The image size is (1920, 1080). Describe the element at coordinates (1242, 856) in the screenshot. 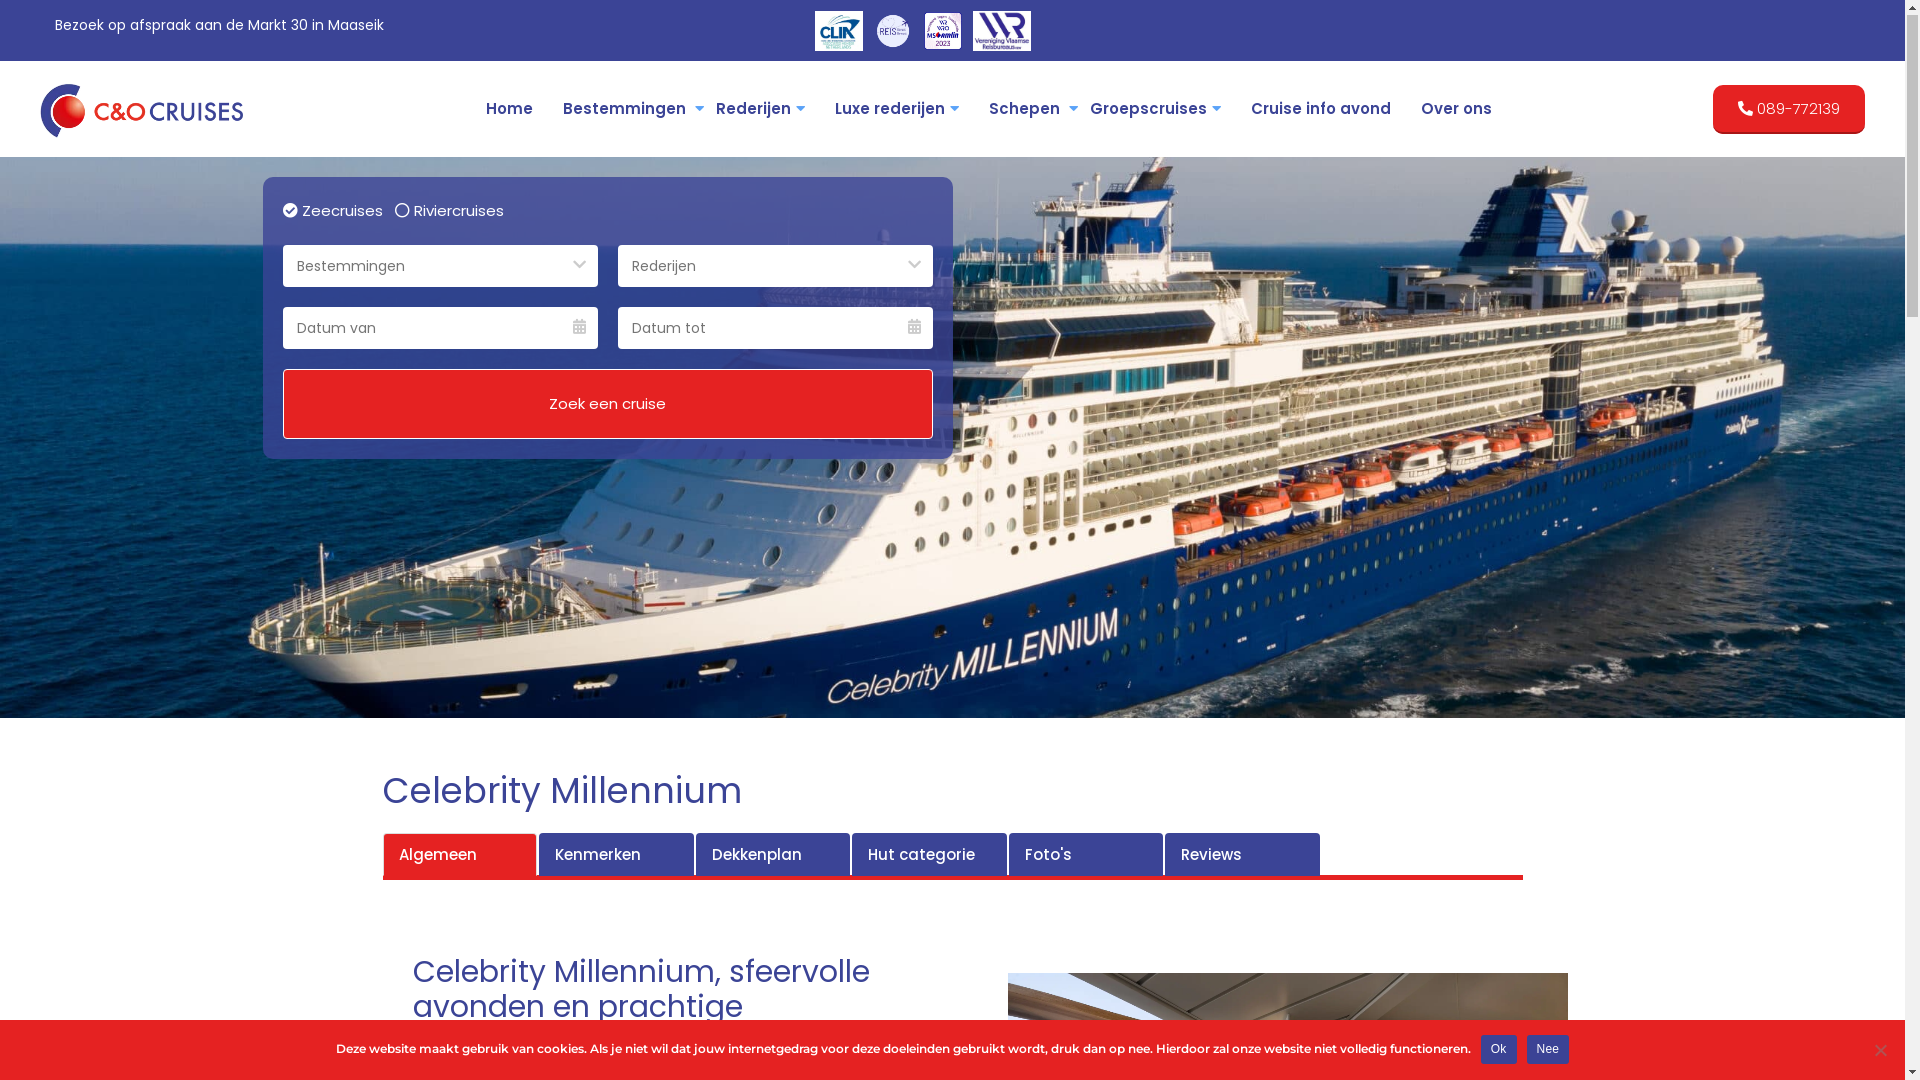

I see `Reviews` at that location.